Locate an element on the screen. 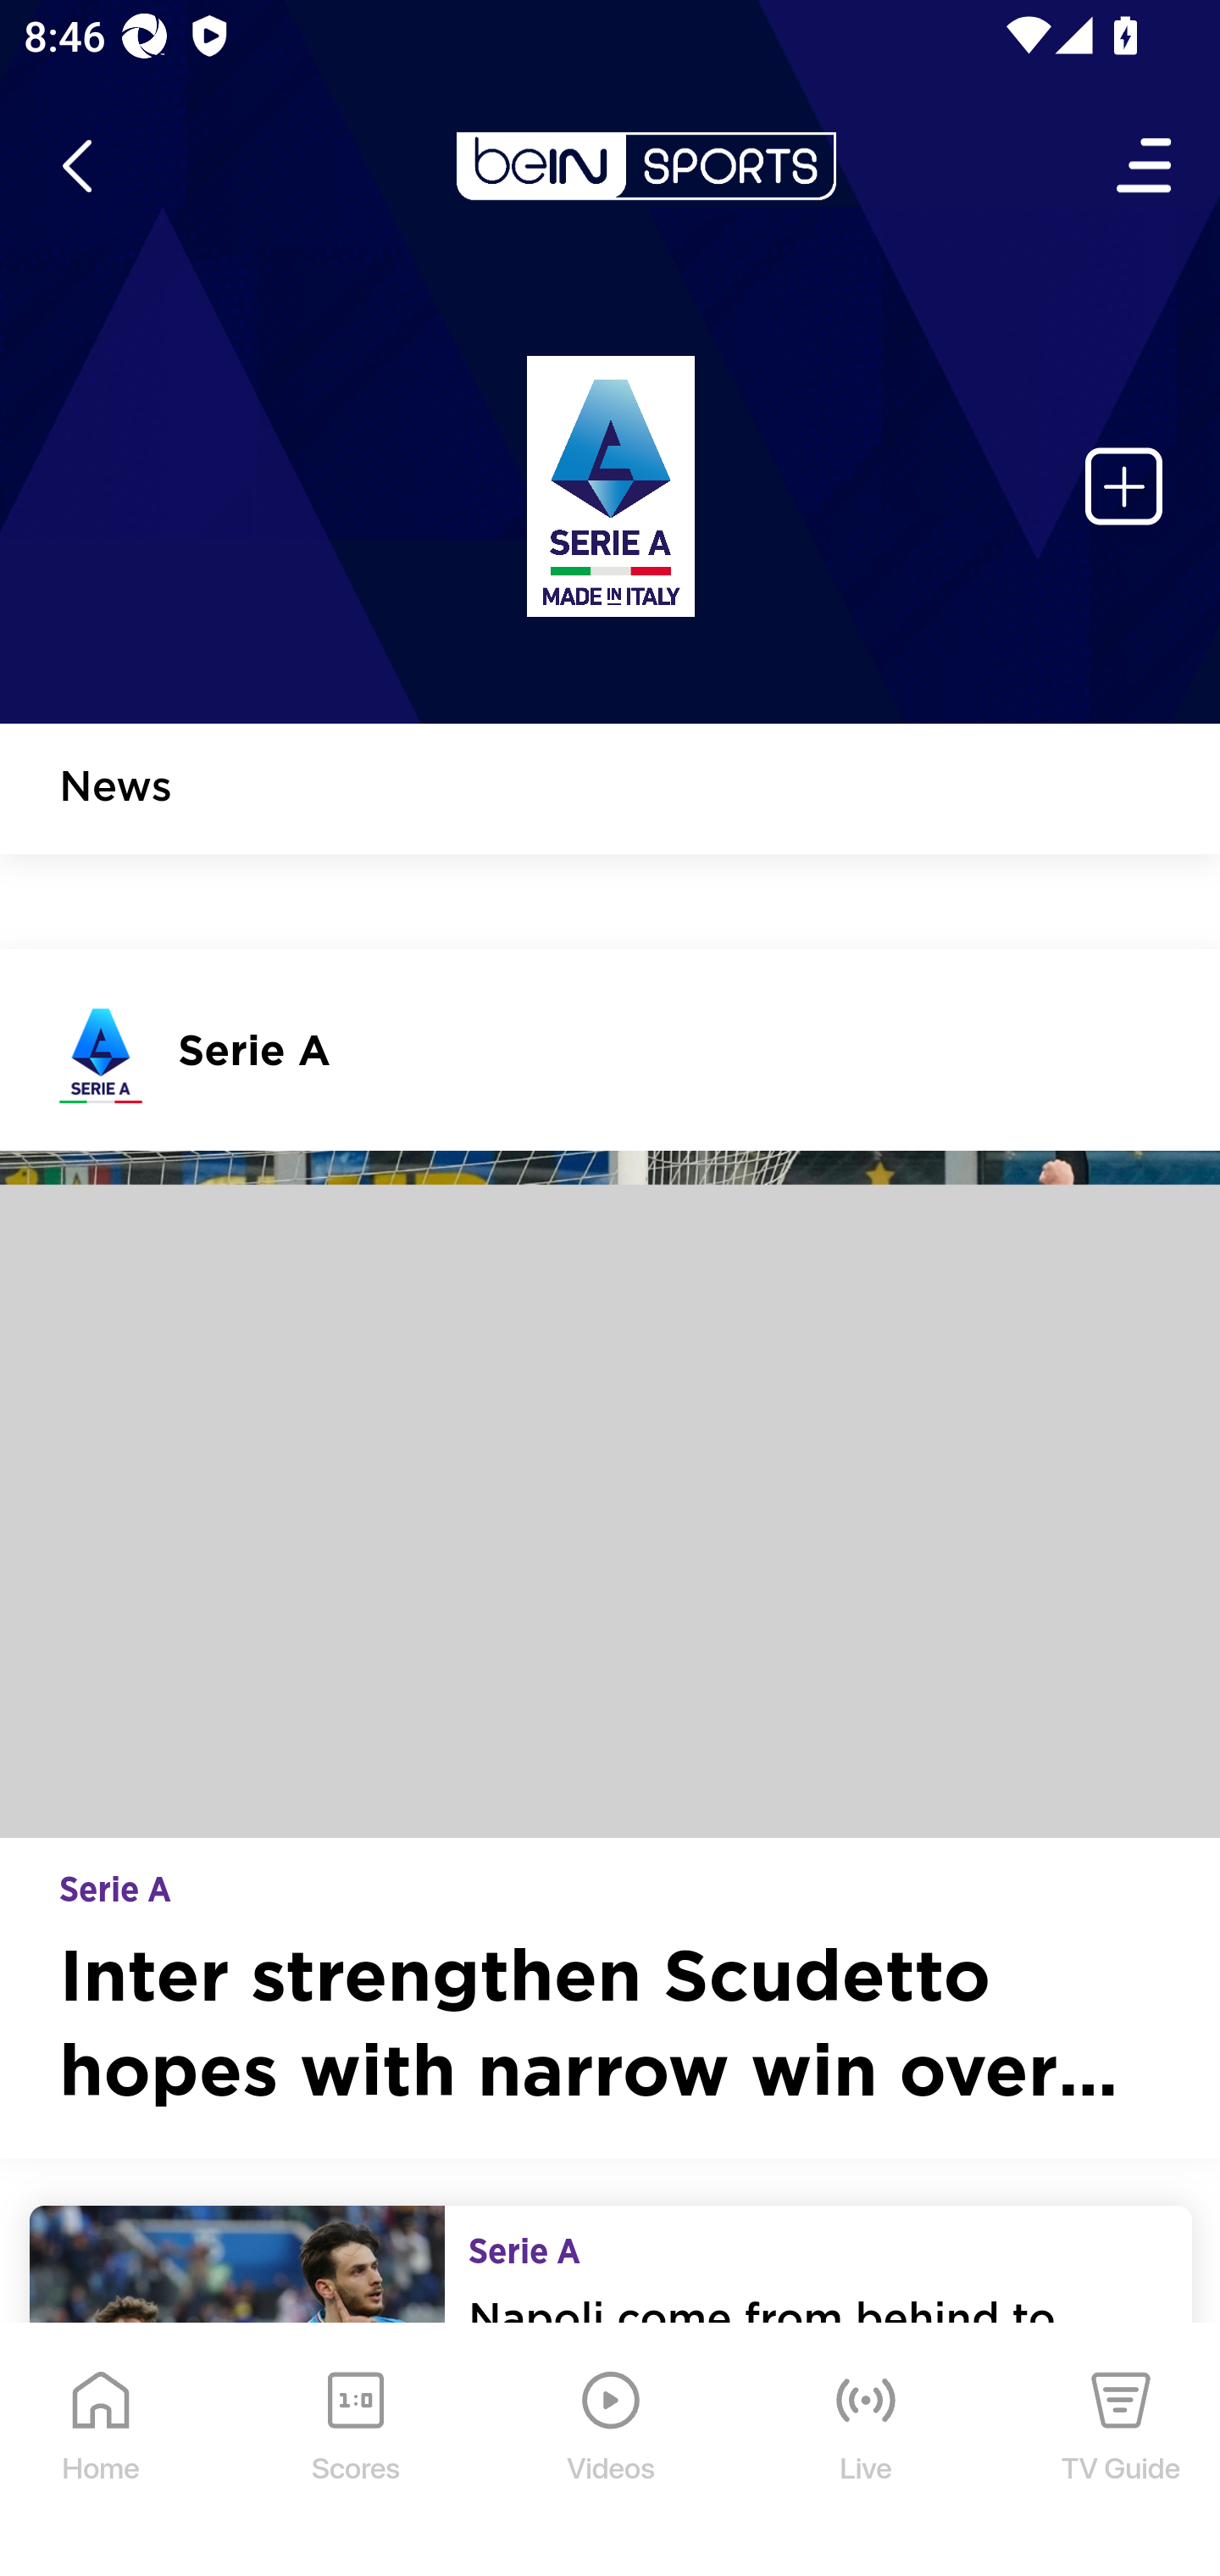 The width and height of the screenshot is (1220, 2576). News is located at coordinates (116, 790).